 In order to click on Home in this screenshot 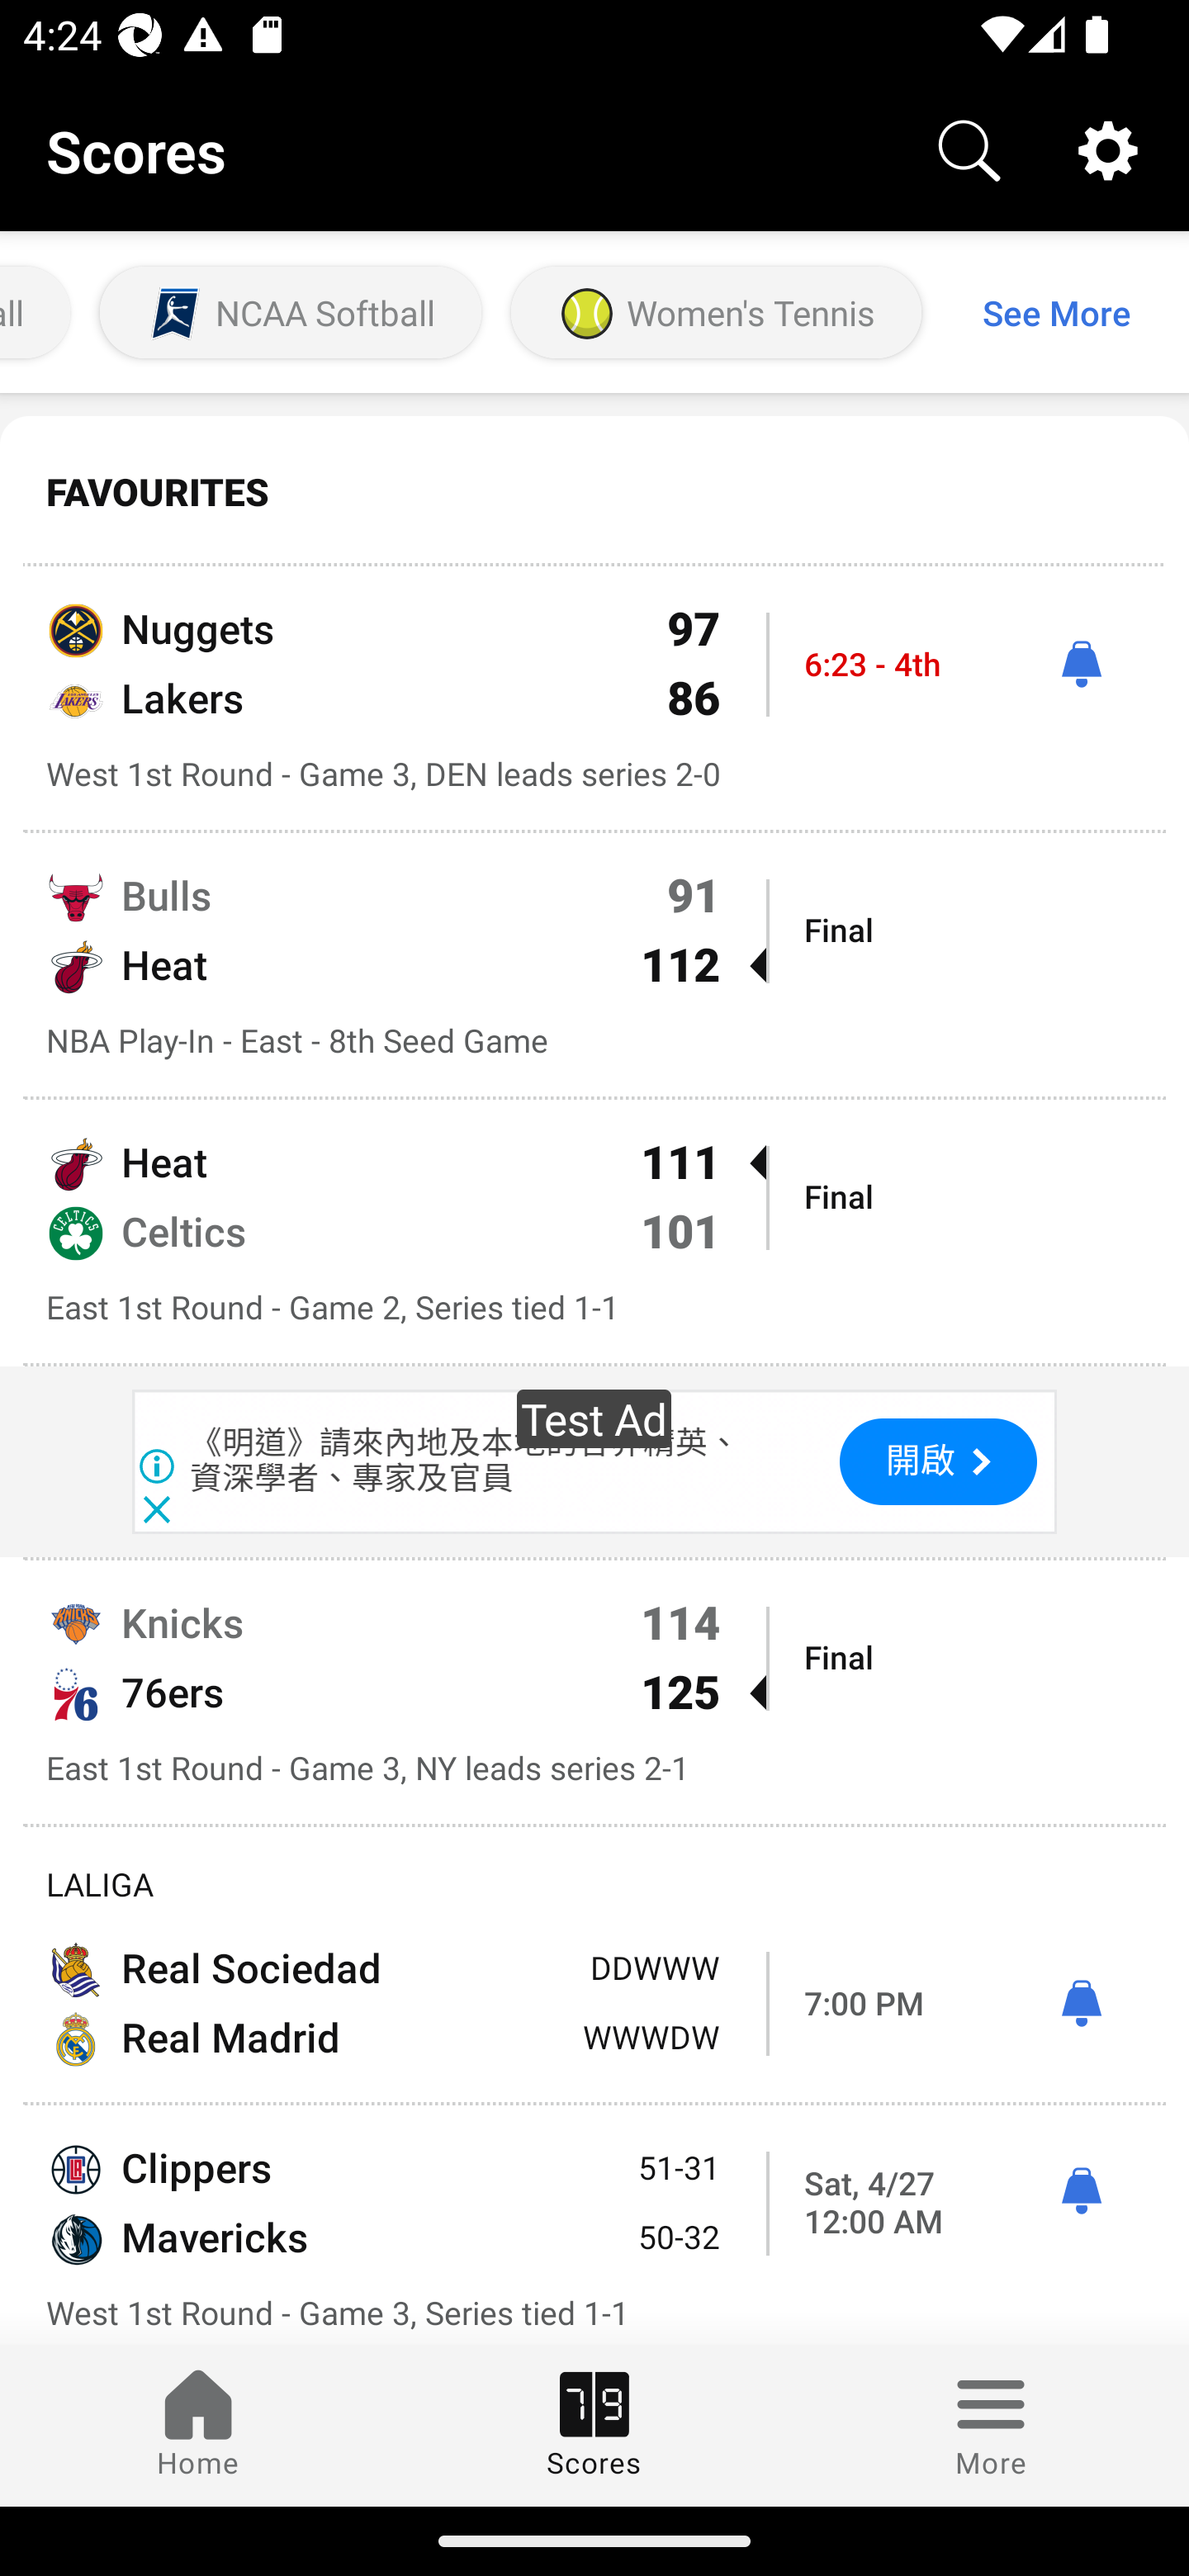, I will do `click(198, 2425)`.